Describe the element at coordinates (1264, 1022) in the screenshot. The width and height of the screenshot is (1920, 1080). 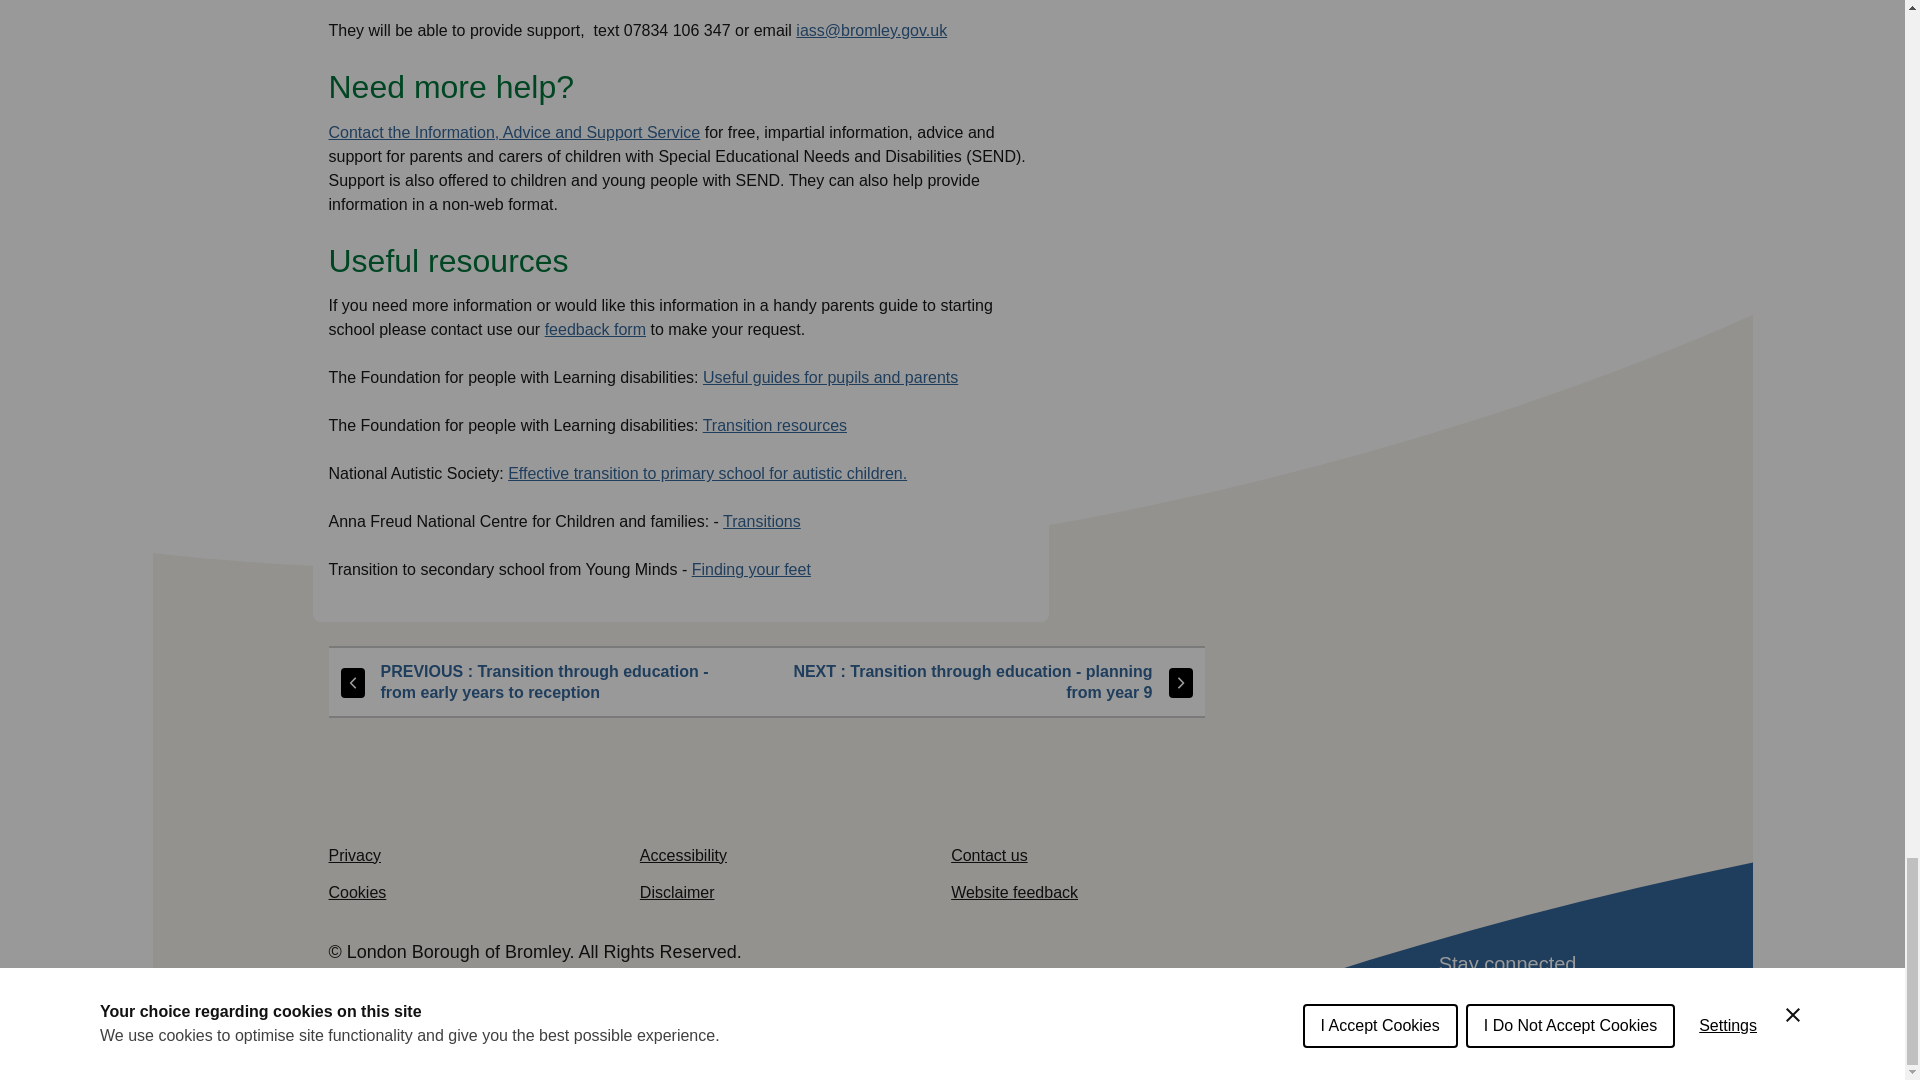
I see `Twitter` at that location.